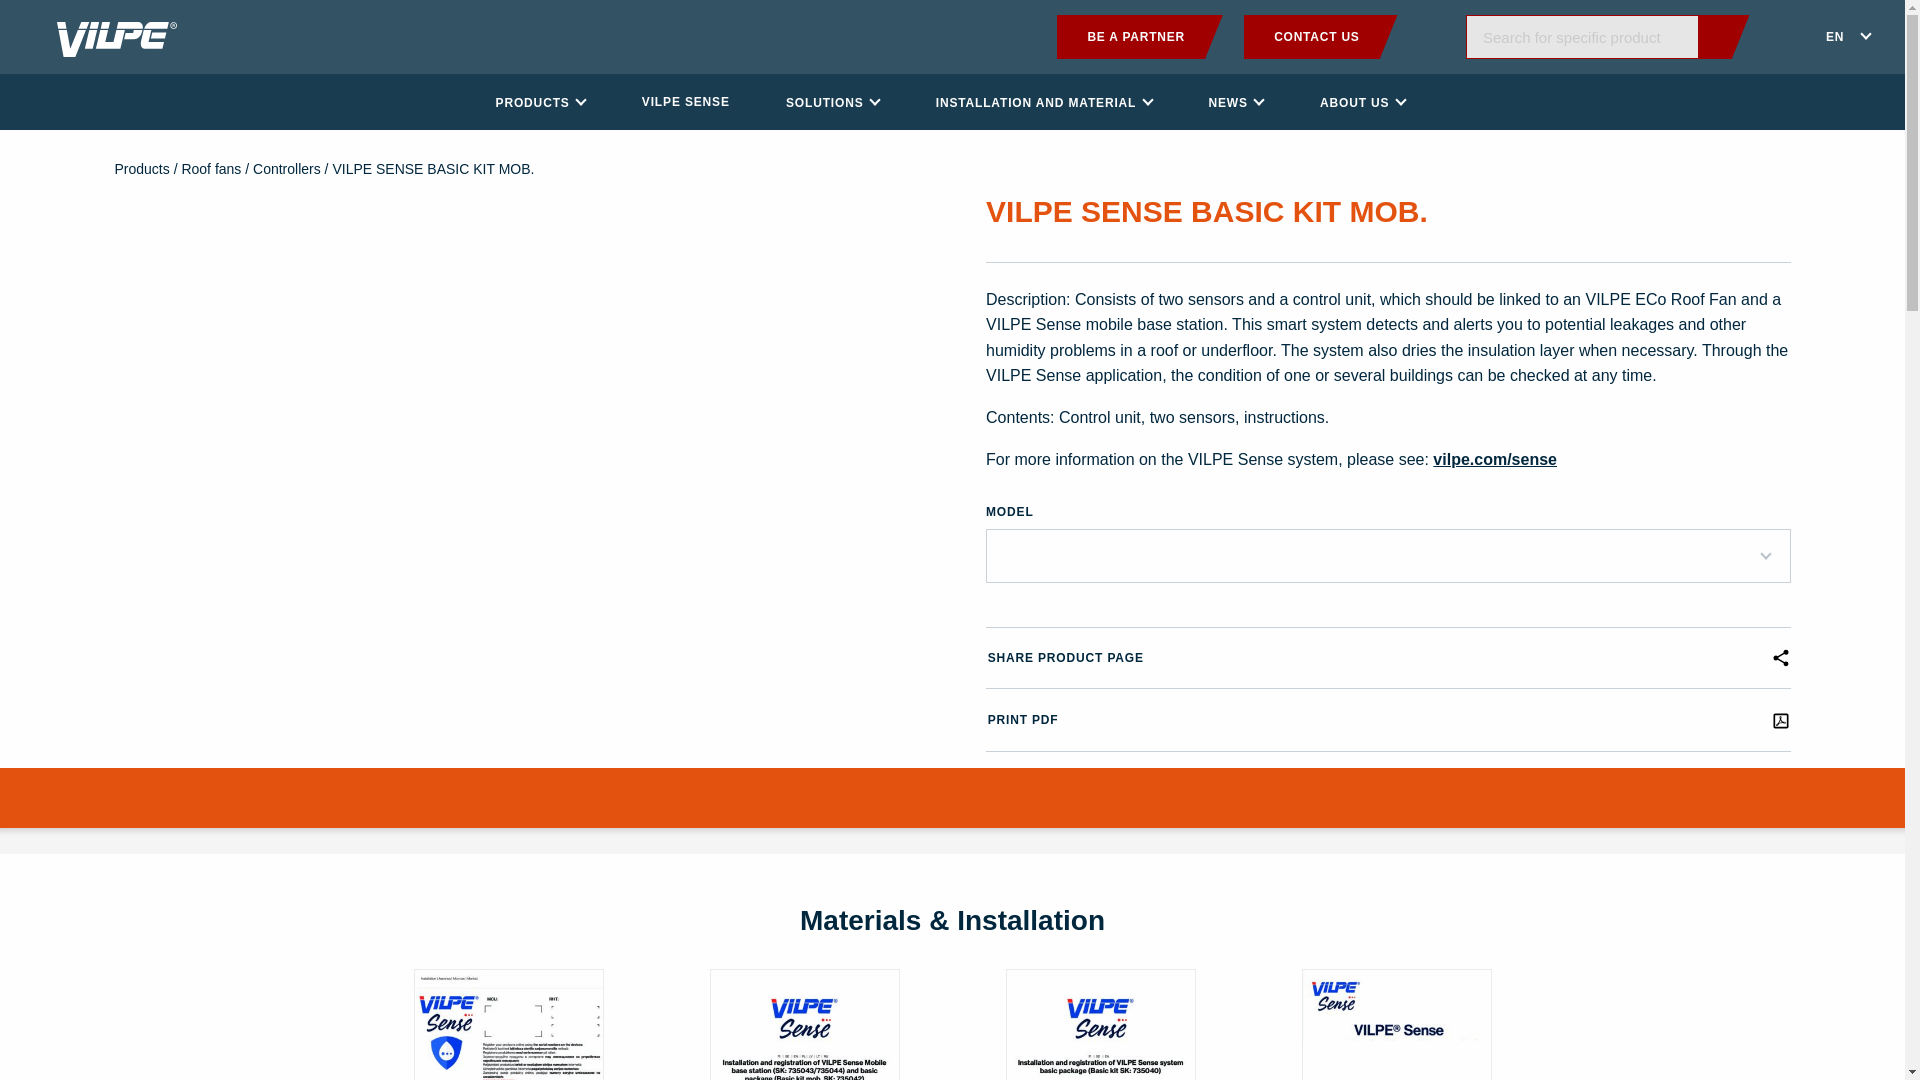 Image resolution: width=1920 pixels, height=1080 pixels. What do you see at coordinates (1320, 37) in the screenshot?
I see `CONTACT US` at bounding box center [1320, 37].